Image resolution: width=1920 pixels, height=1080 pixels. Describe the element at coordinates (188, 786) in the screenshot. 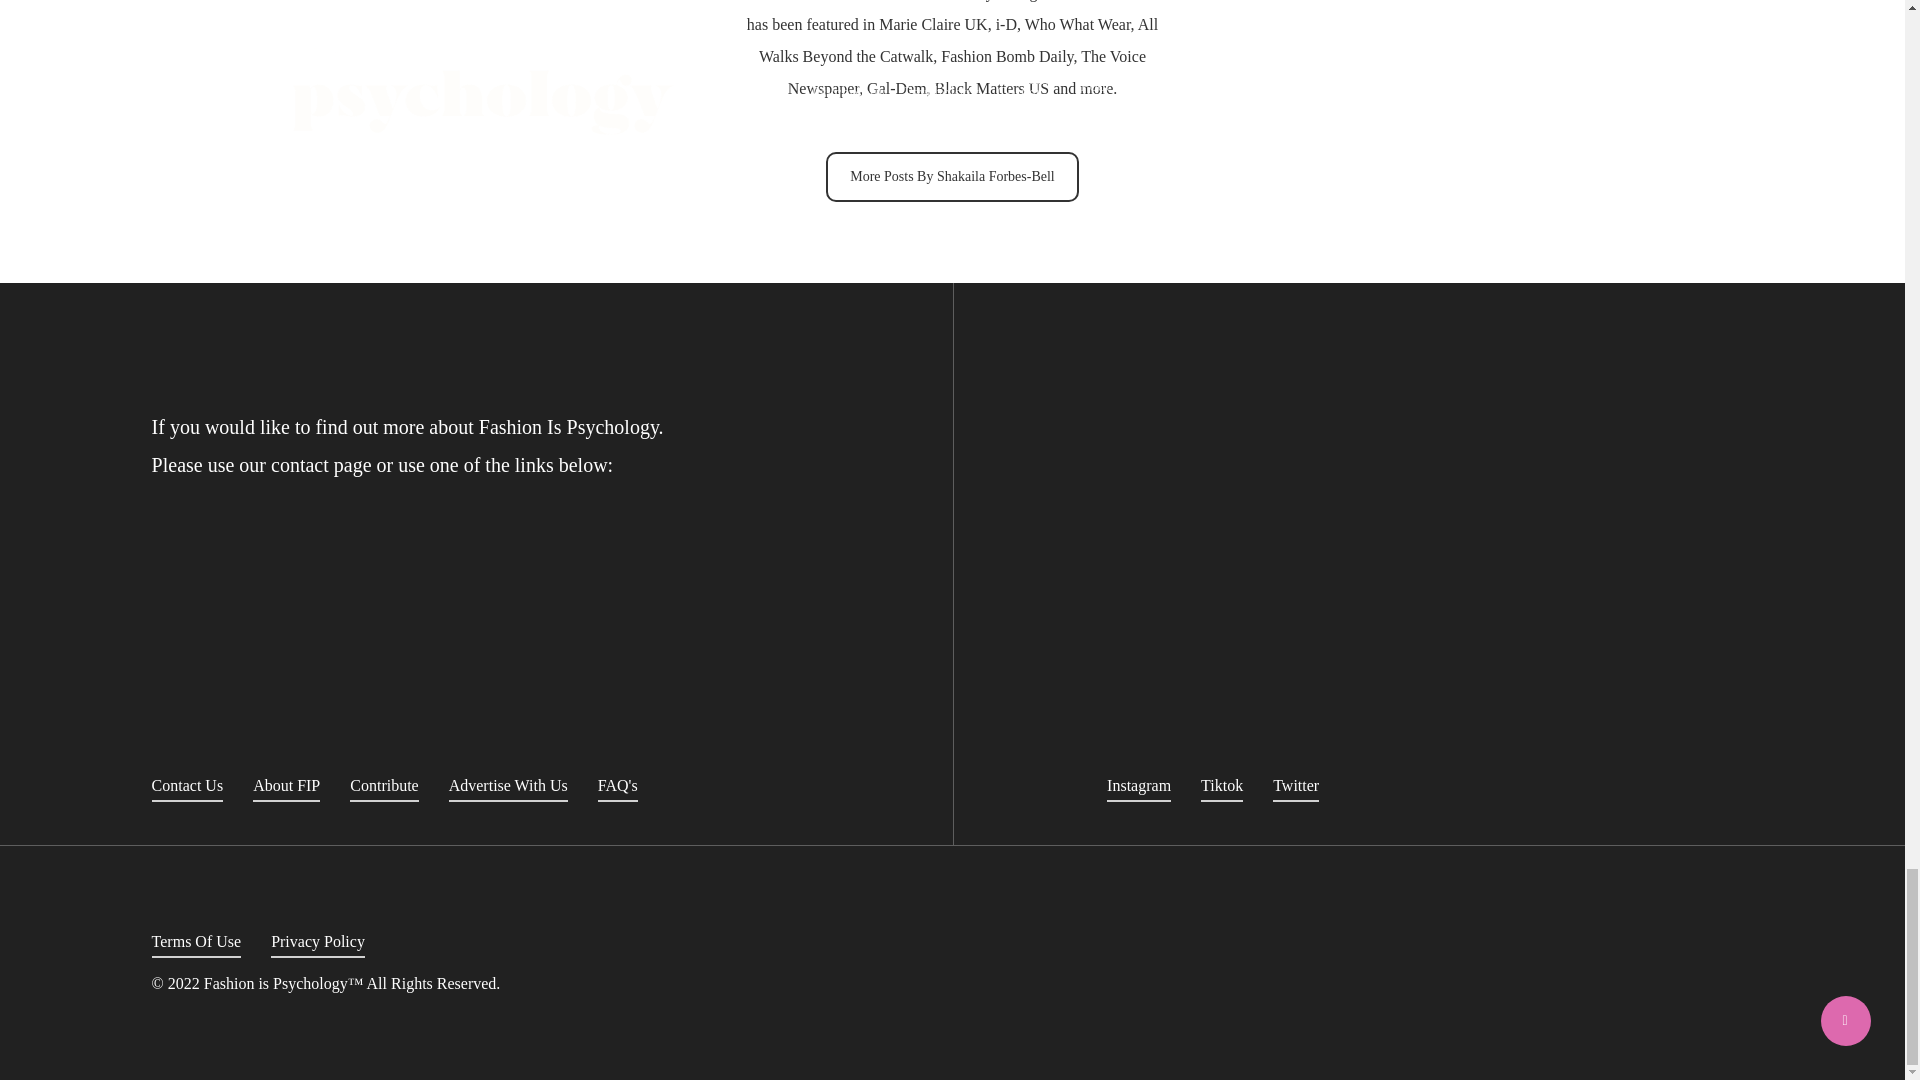

I see `Contact Us` at that location.